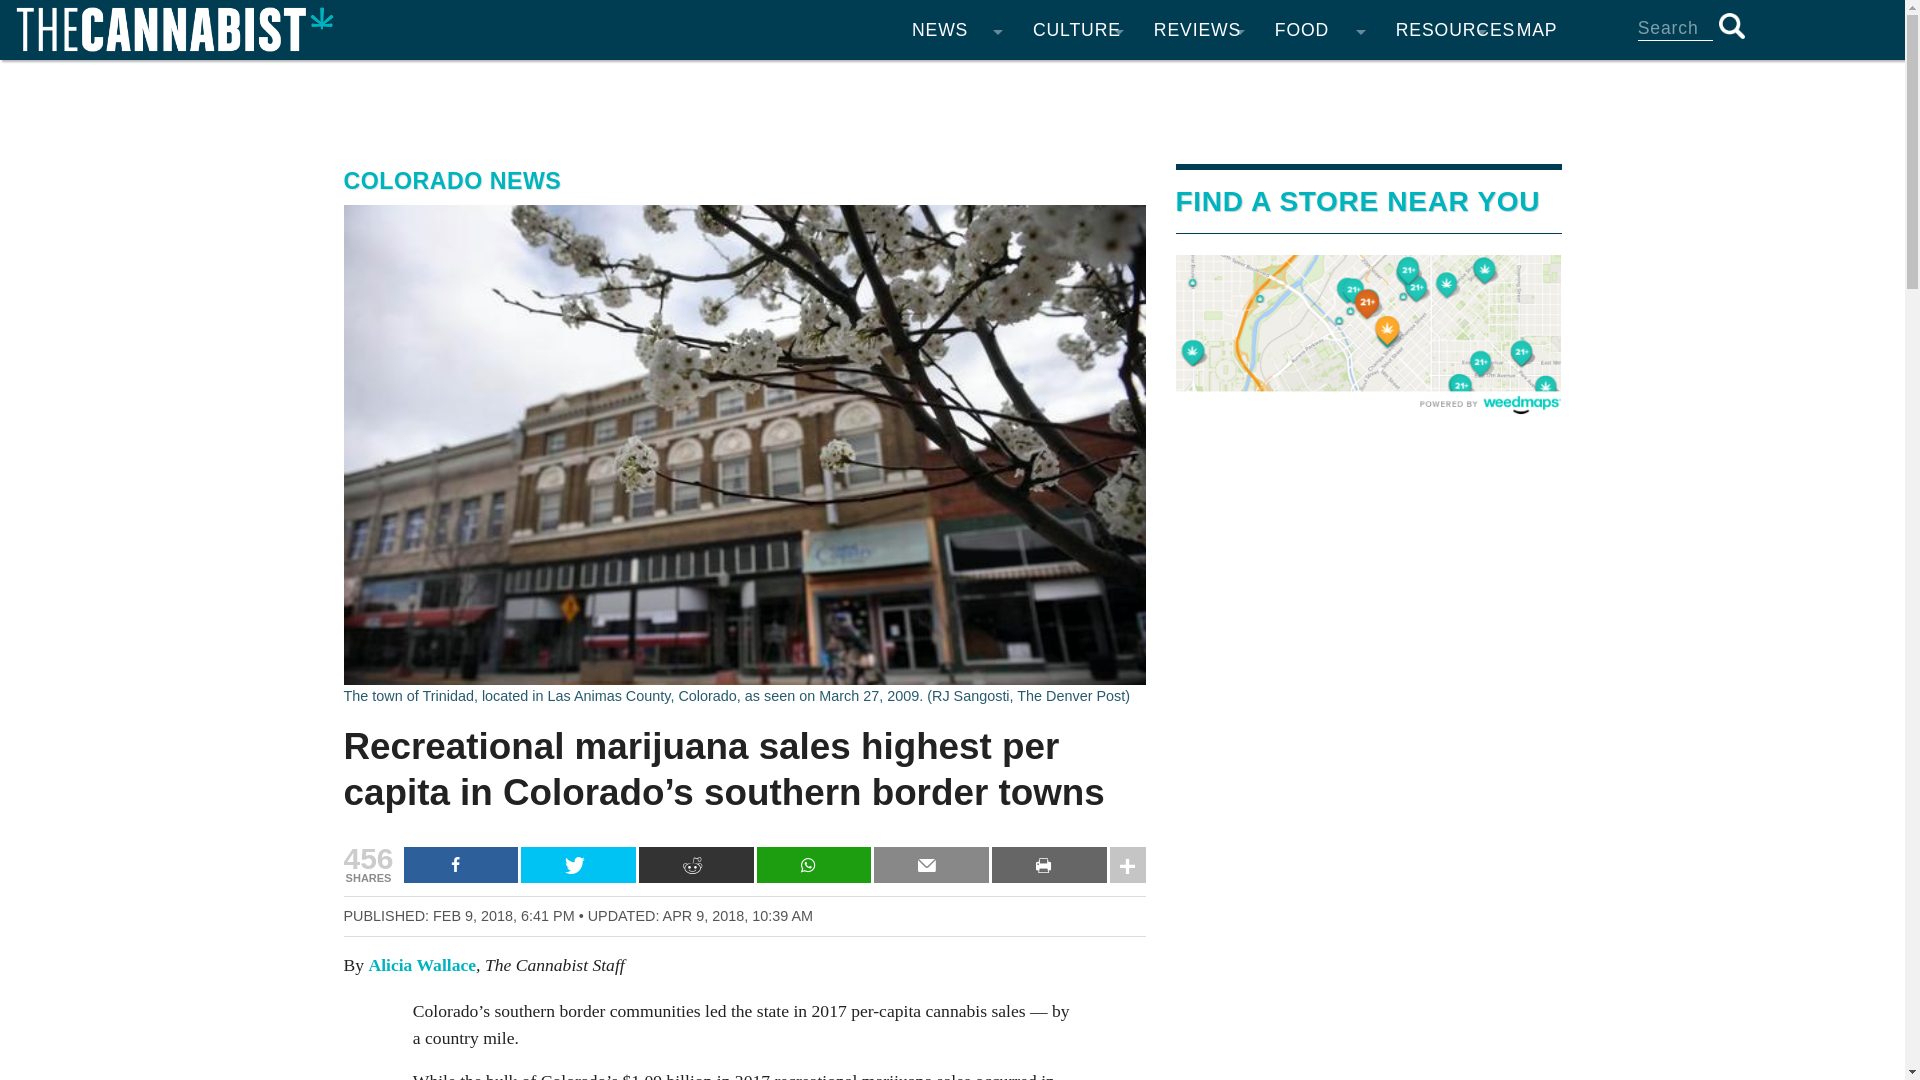 The width and height of the screenshot is (1920, 1080). I want to click on BUSINESS, so click(956, 280).